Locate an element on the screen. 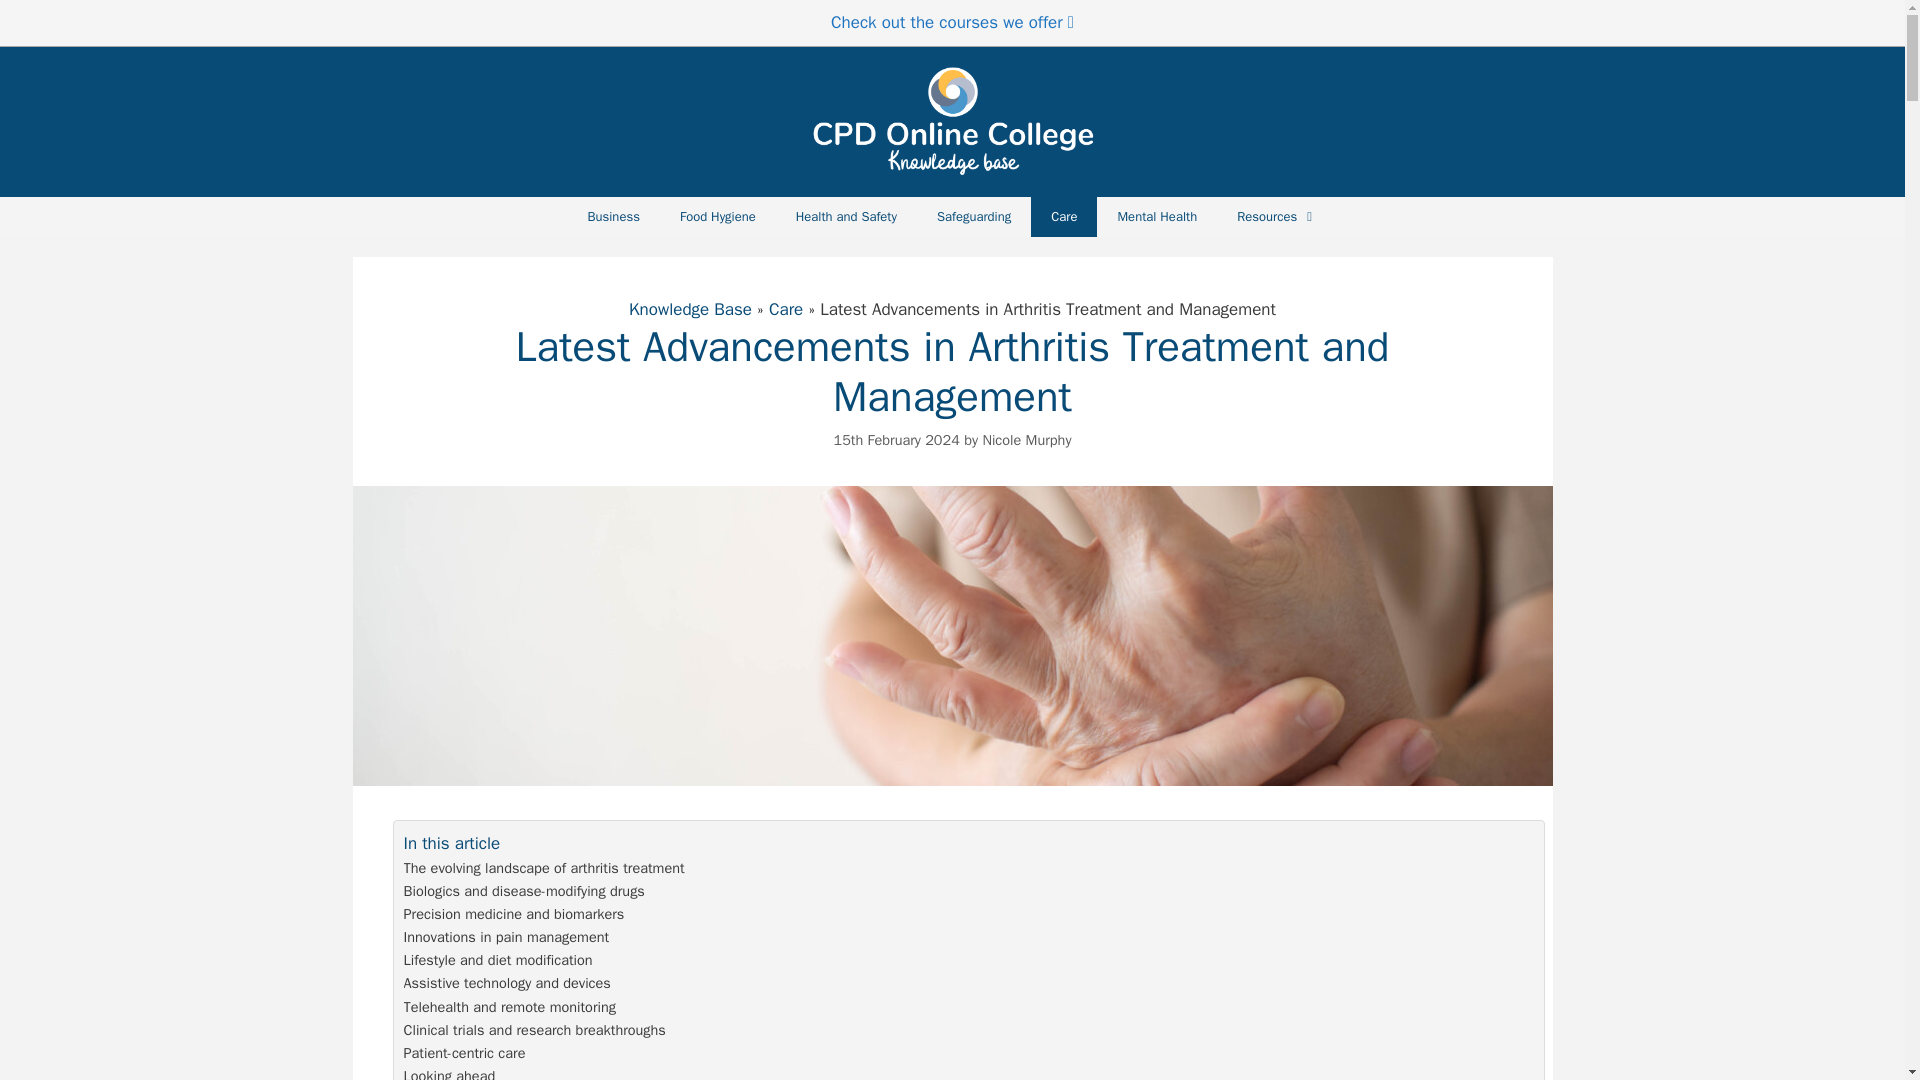 The image size is (1920, 1080). Check out the courses we offer is located at coordinates (952, 22).